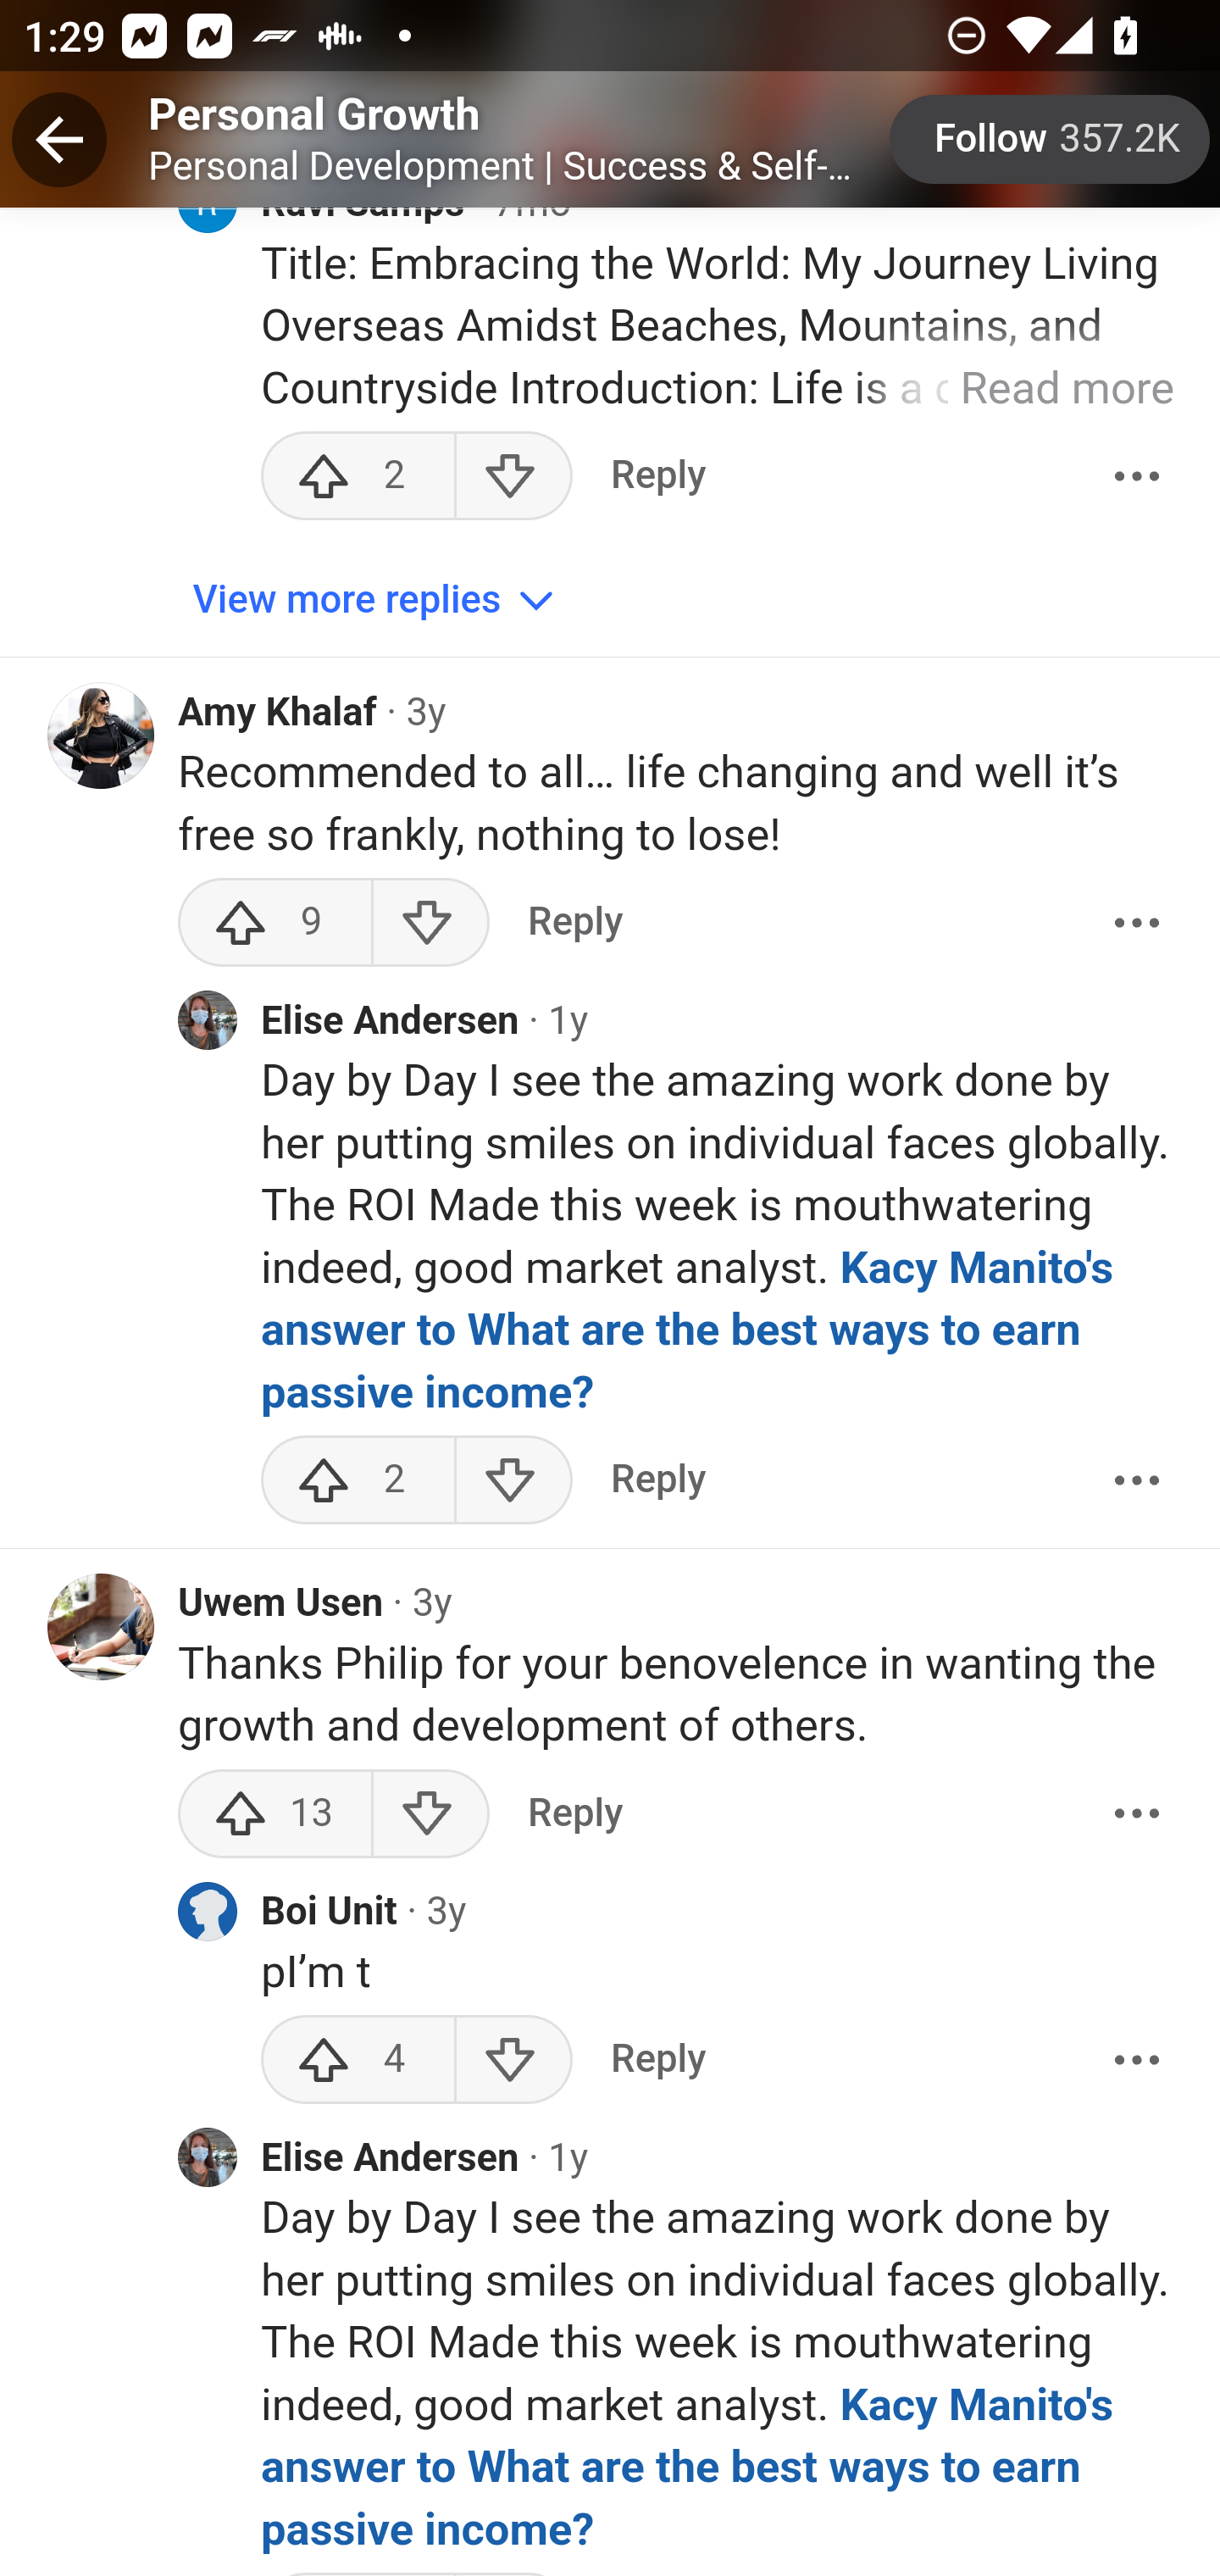 Image resolution: width=1220 pixels, height=2576 pixels. I want to click on 9 upvotes, so click(275, 924).